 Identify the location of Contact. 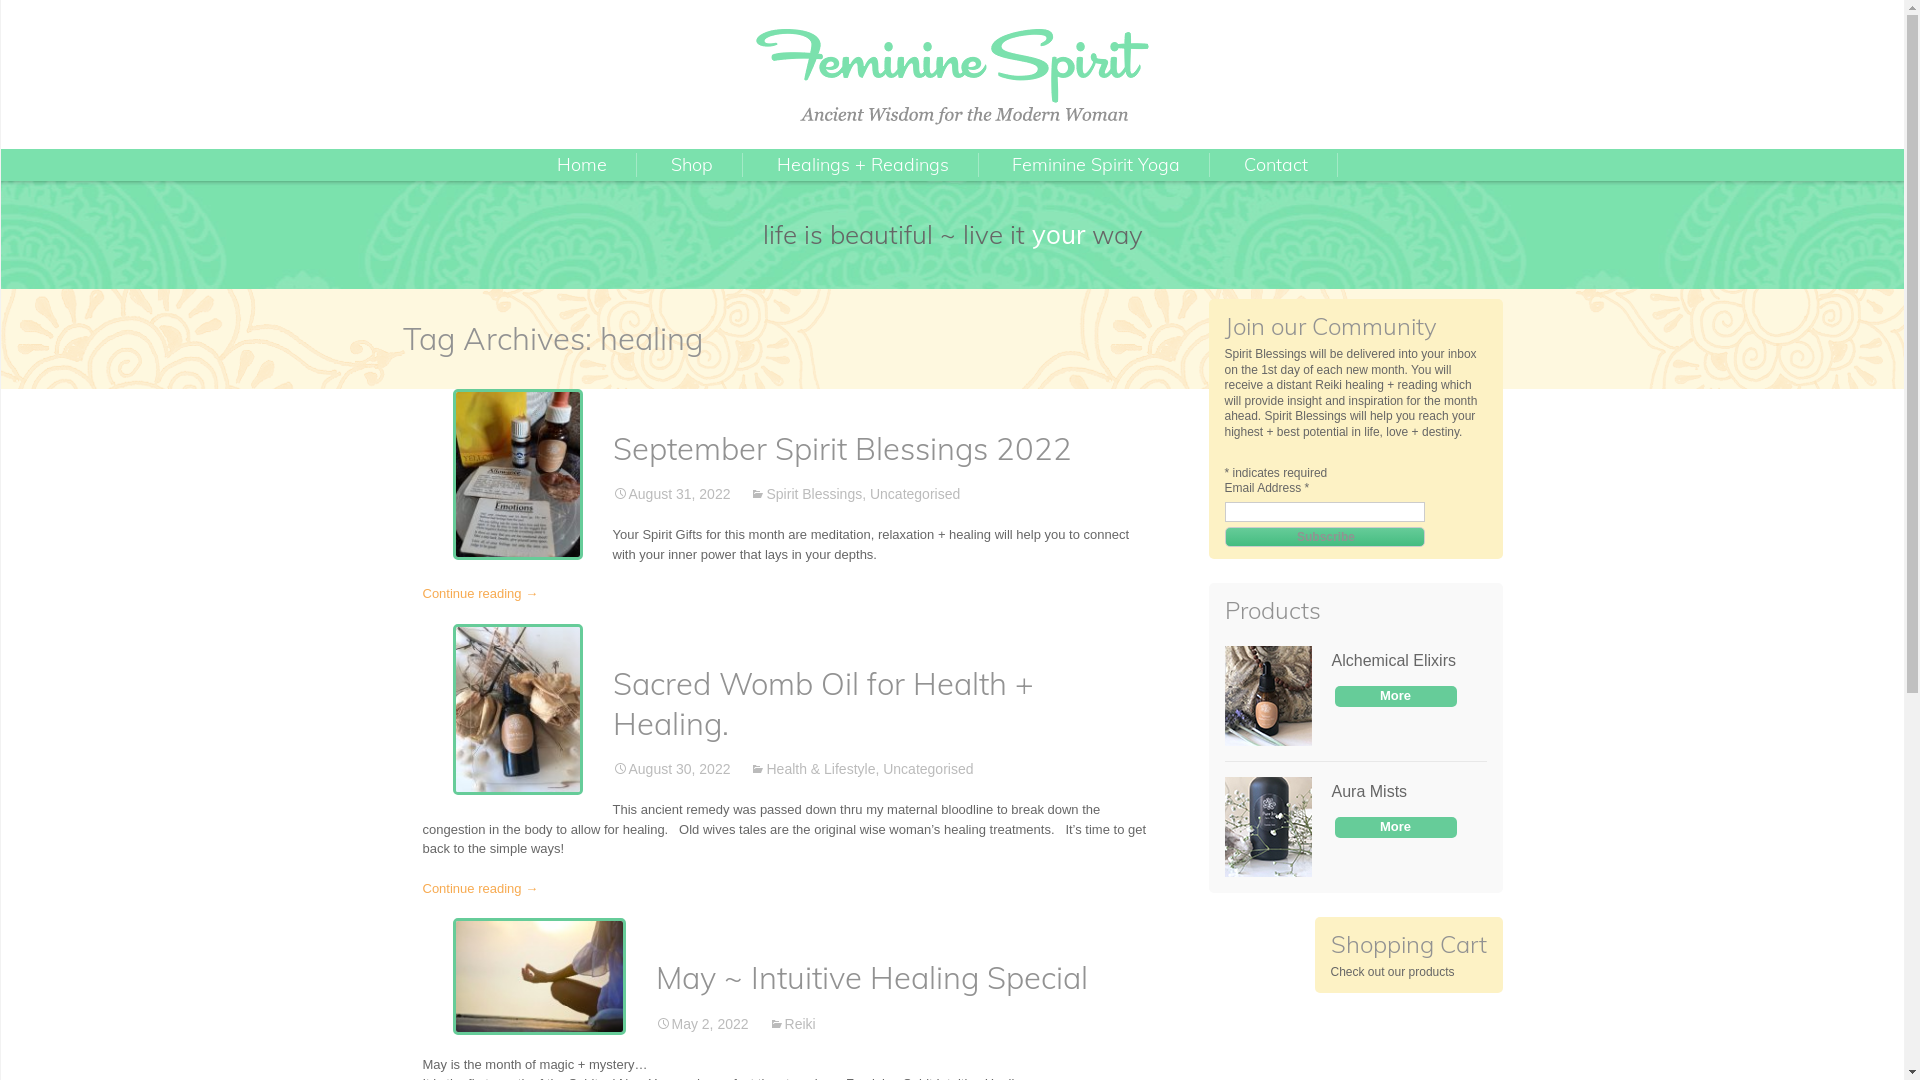
(1276, 165).